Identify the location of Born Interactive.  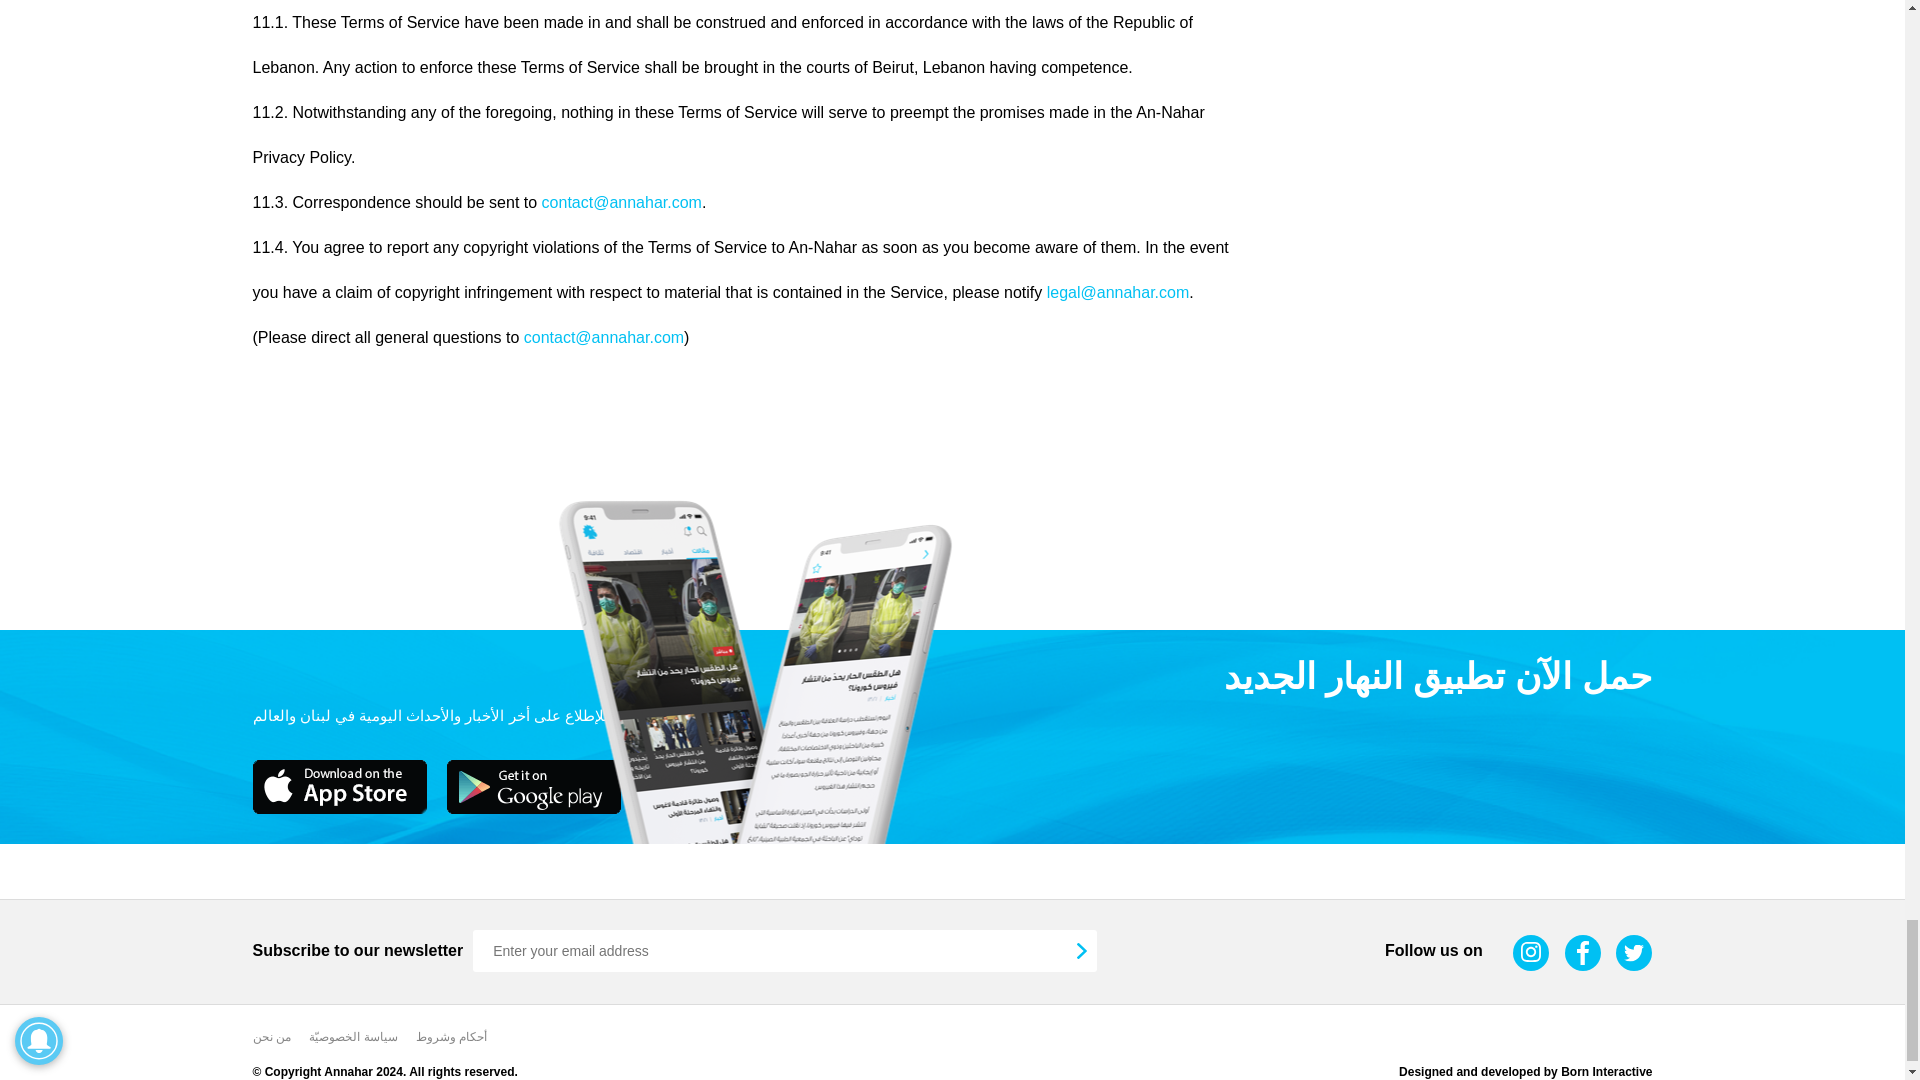
(1606, 1071).